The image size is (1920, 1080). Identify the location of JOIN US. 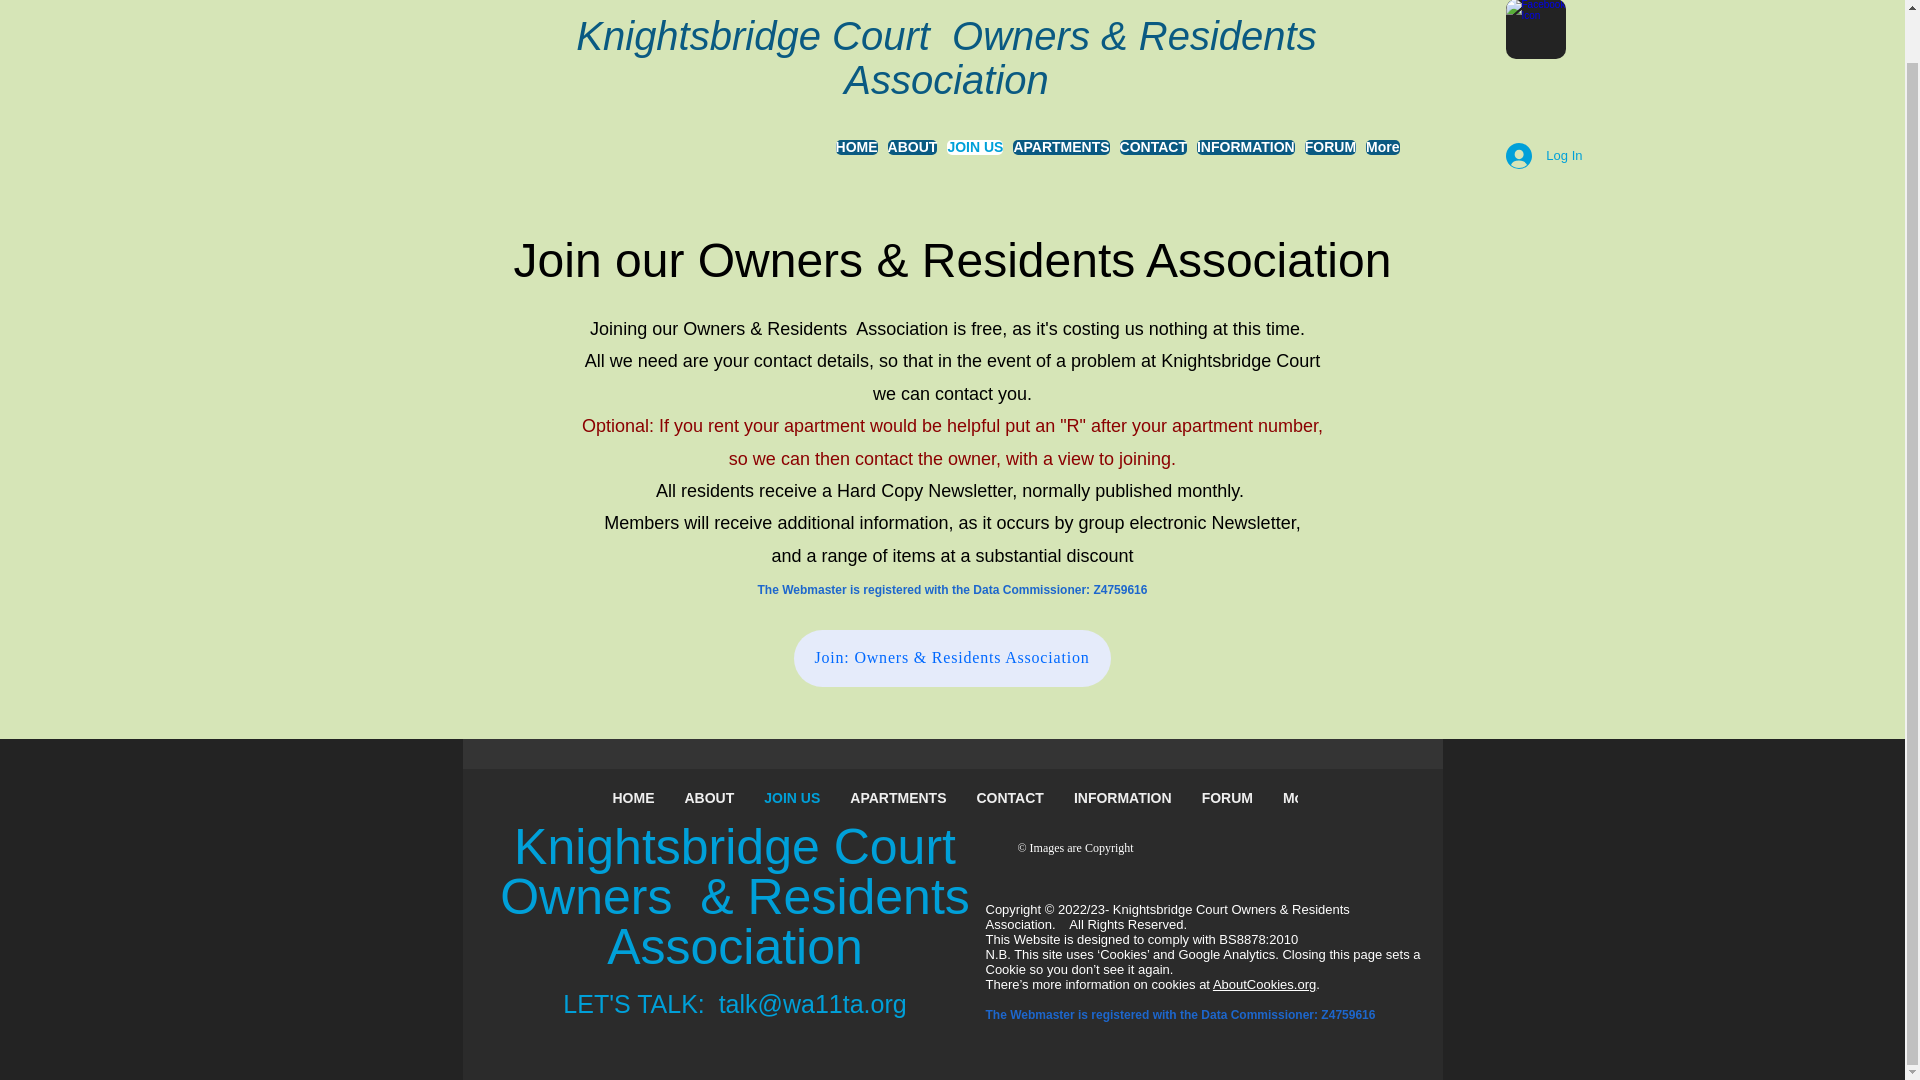
(974, 154).